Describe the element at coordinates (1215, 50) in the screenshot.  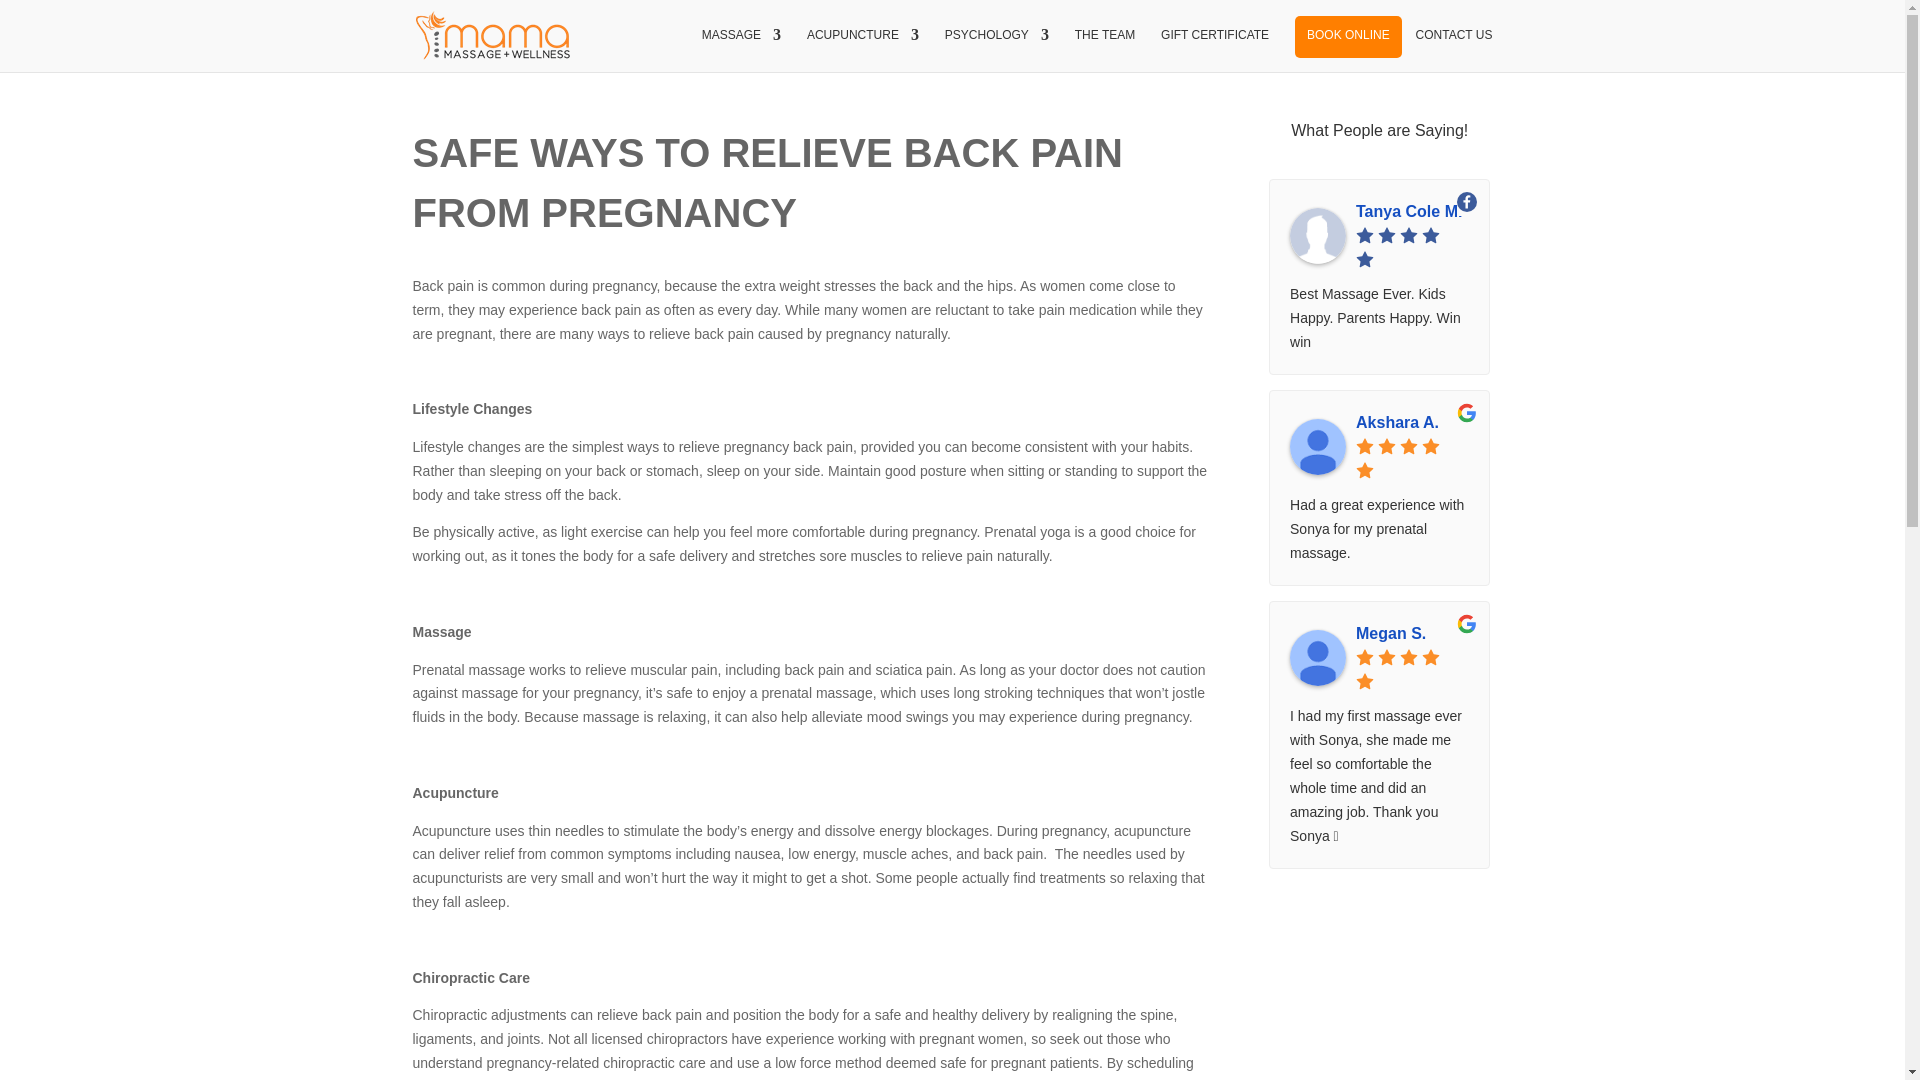
I see `GIFT CERTIFICATE` at that location.